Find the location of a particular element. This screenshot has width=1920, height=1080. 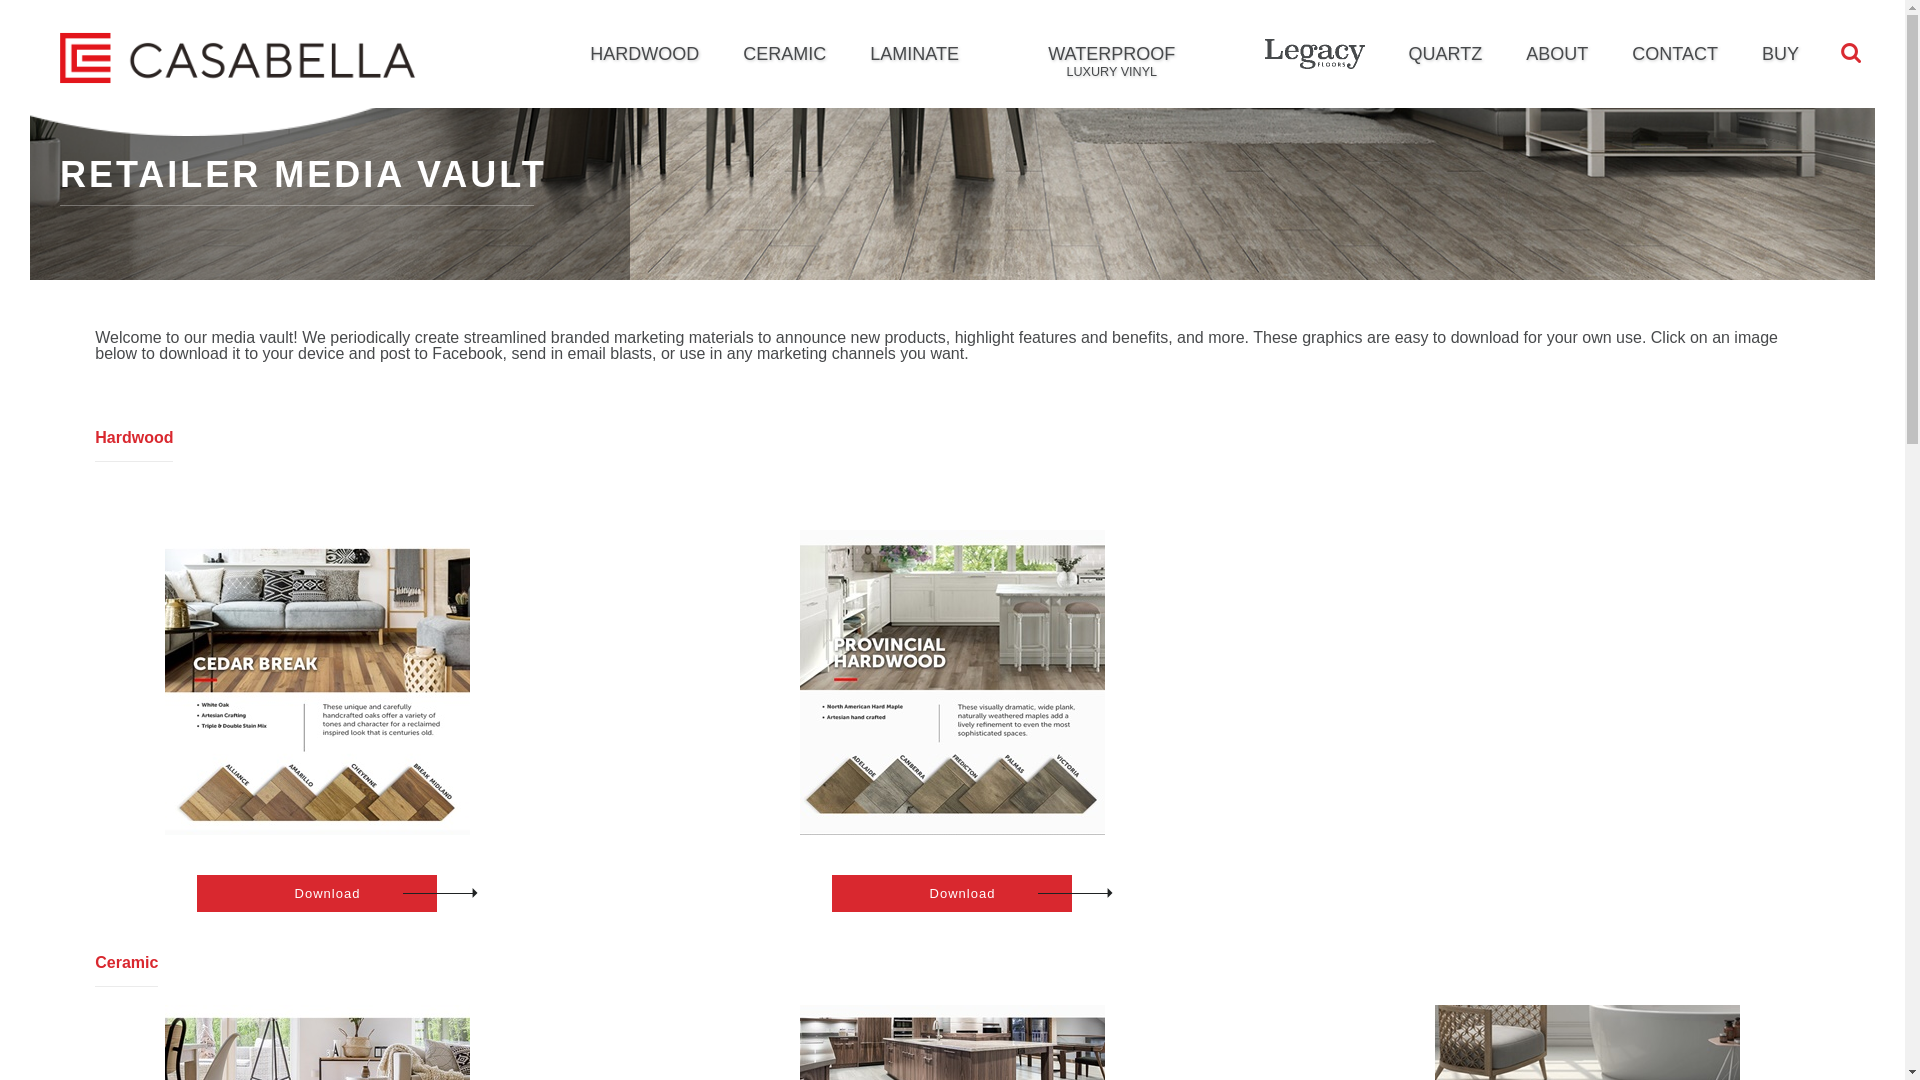

Download is located at coordinates (951, 892).